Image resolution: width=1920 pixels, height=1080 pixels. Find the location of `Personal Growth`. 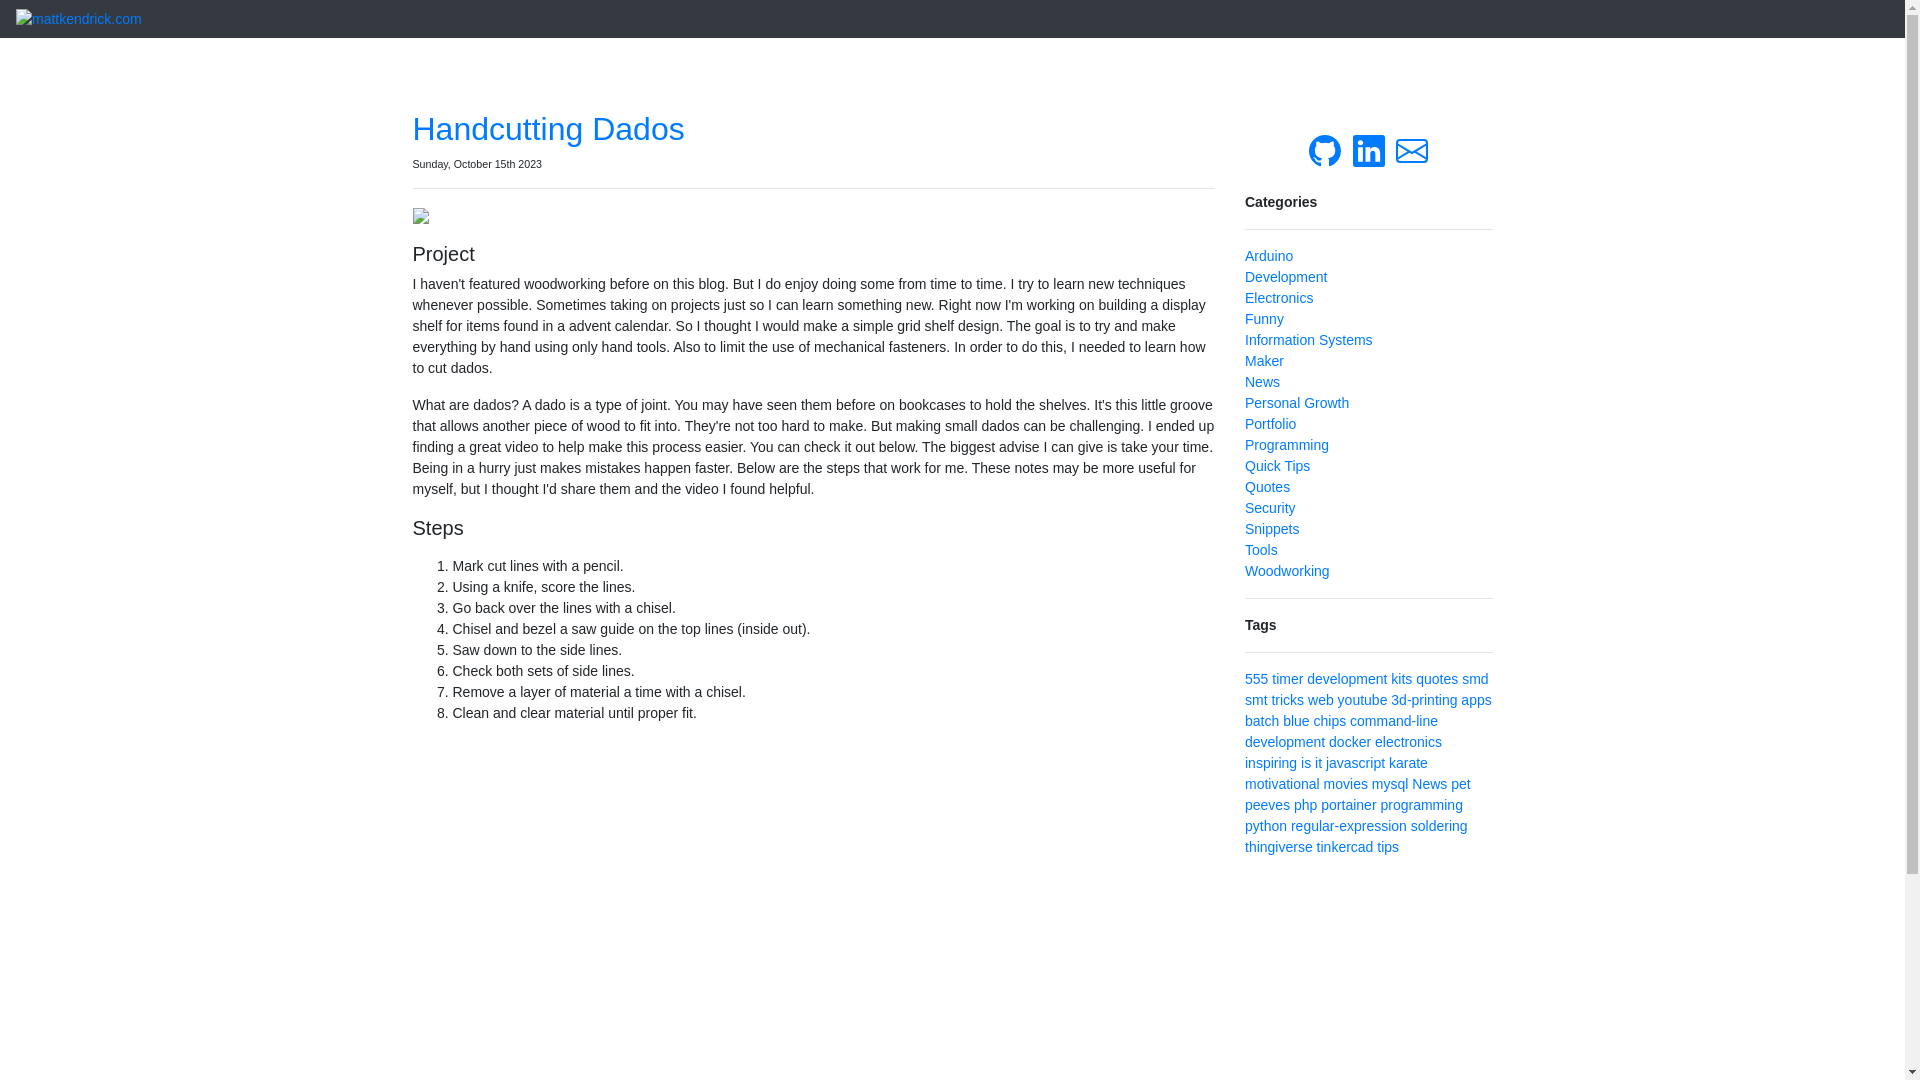

Personal Growth is located at coordinates (1296, 403).